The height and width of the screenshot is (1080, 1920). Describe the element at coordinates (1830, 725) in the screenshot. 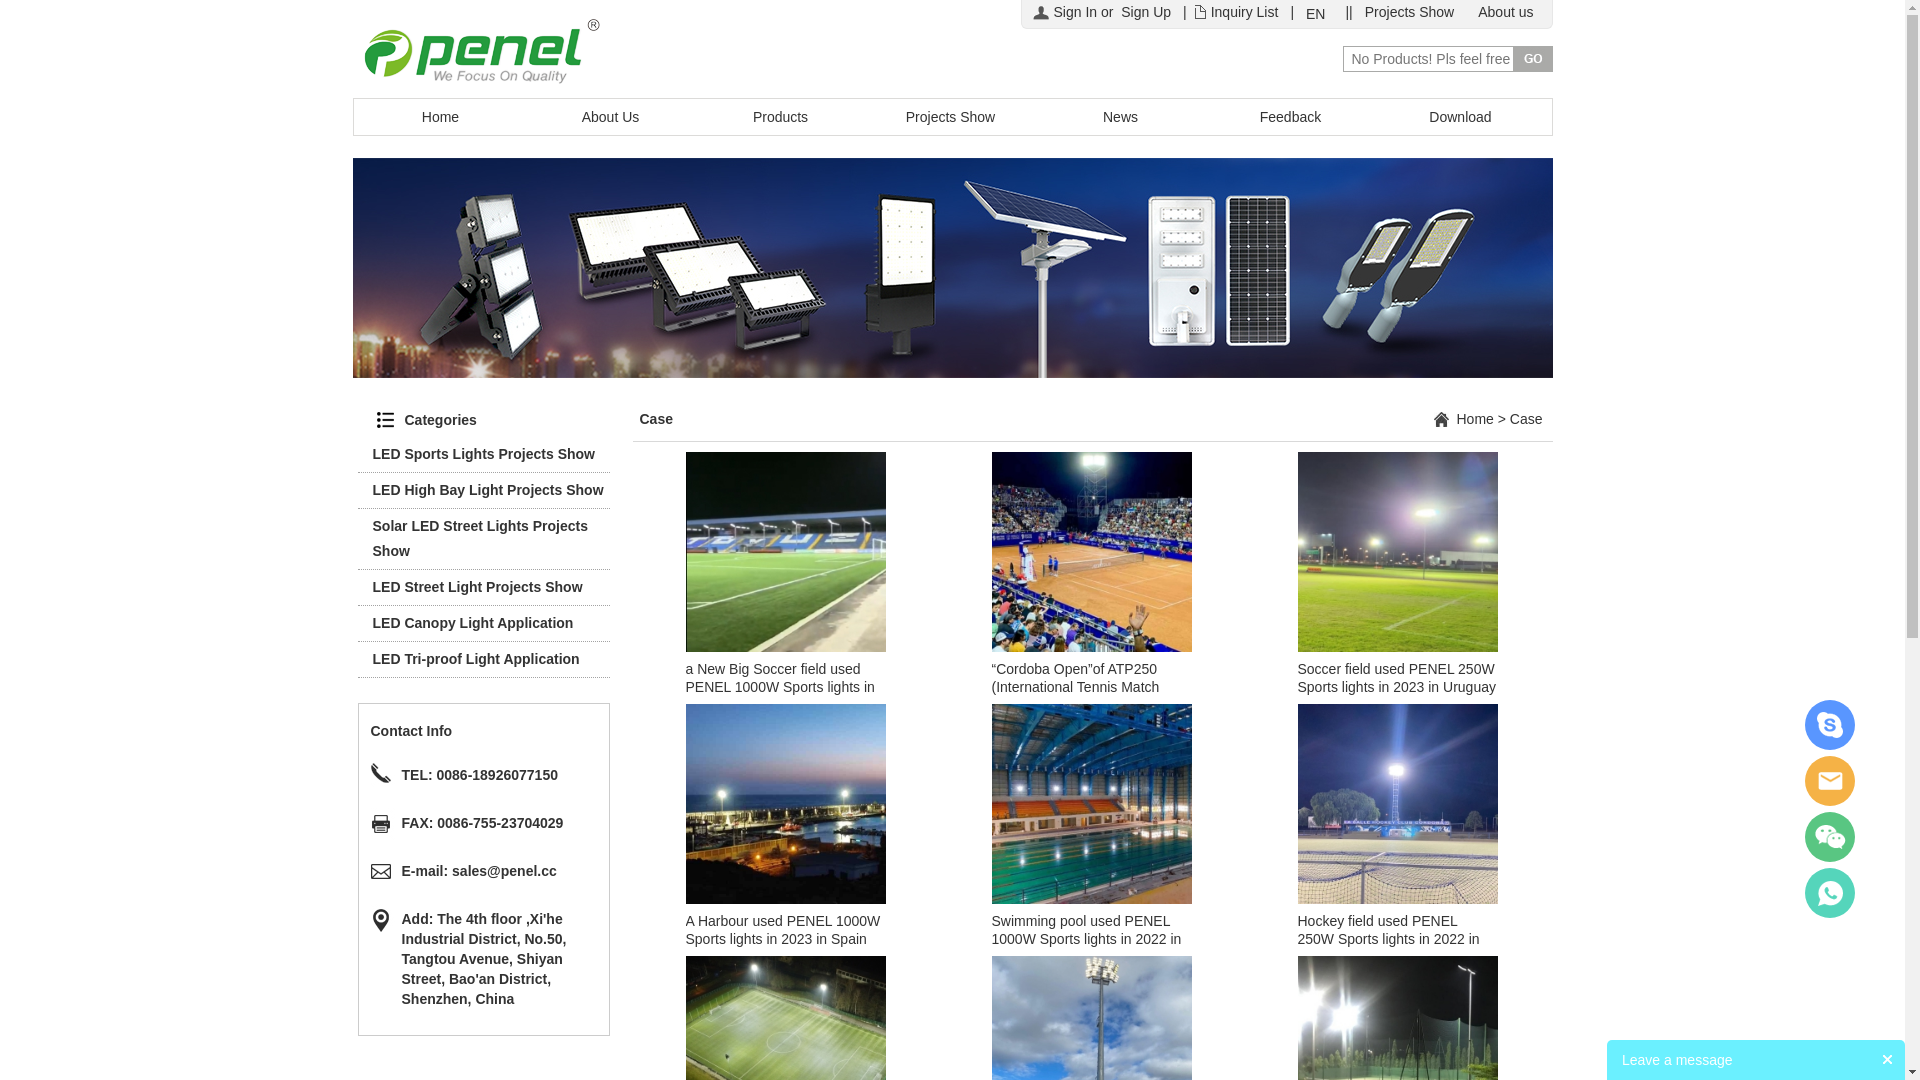

I see `Cindy Zhao` at that location.